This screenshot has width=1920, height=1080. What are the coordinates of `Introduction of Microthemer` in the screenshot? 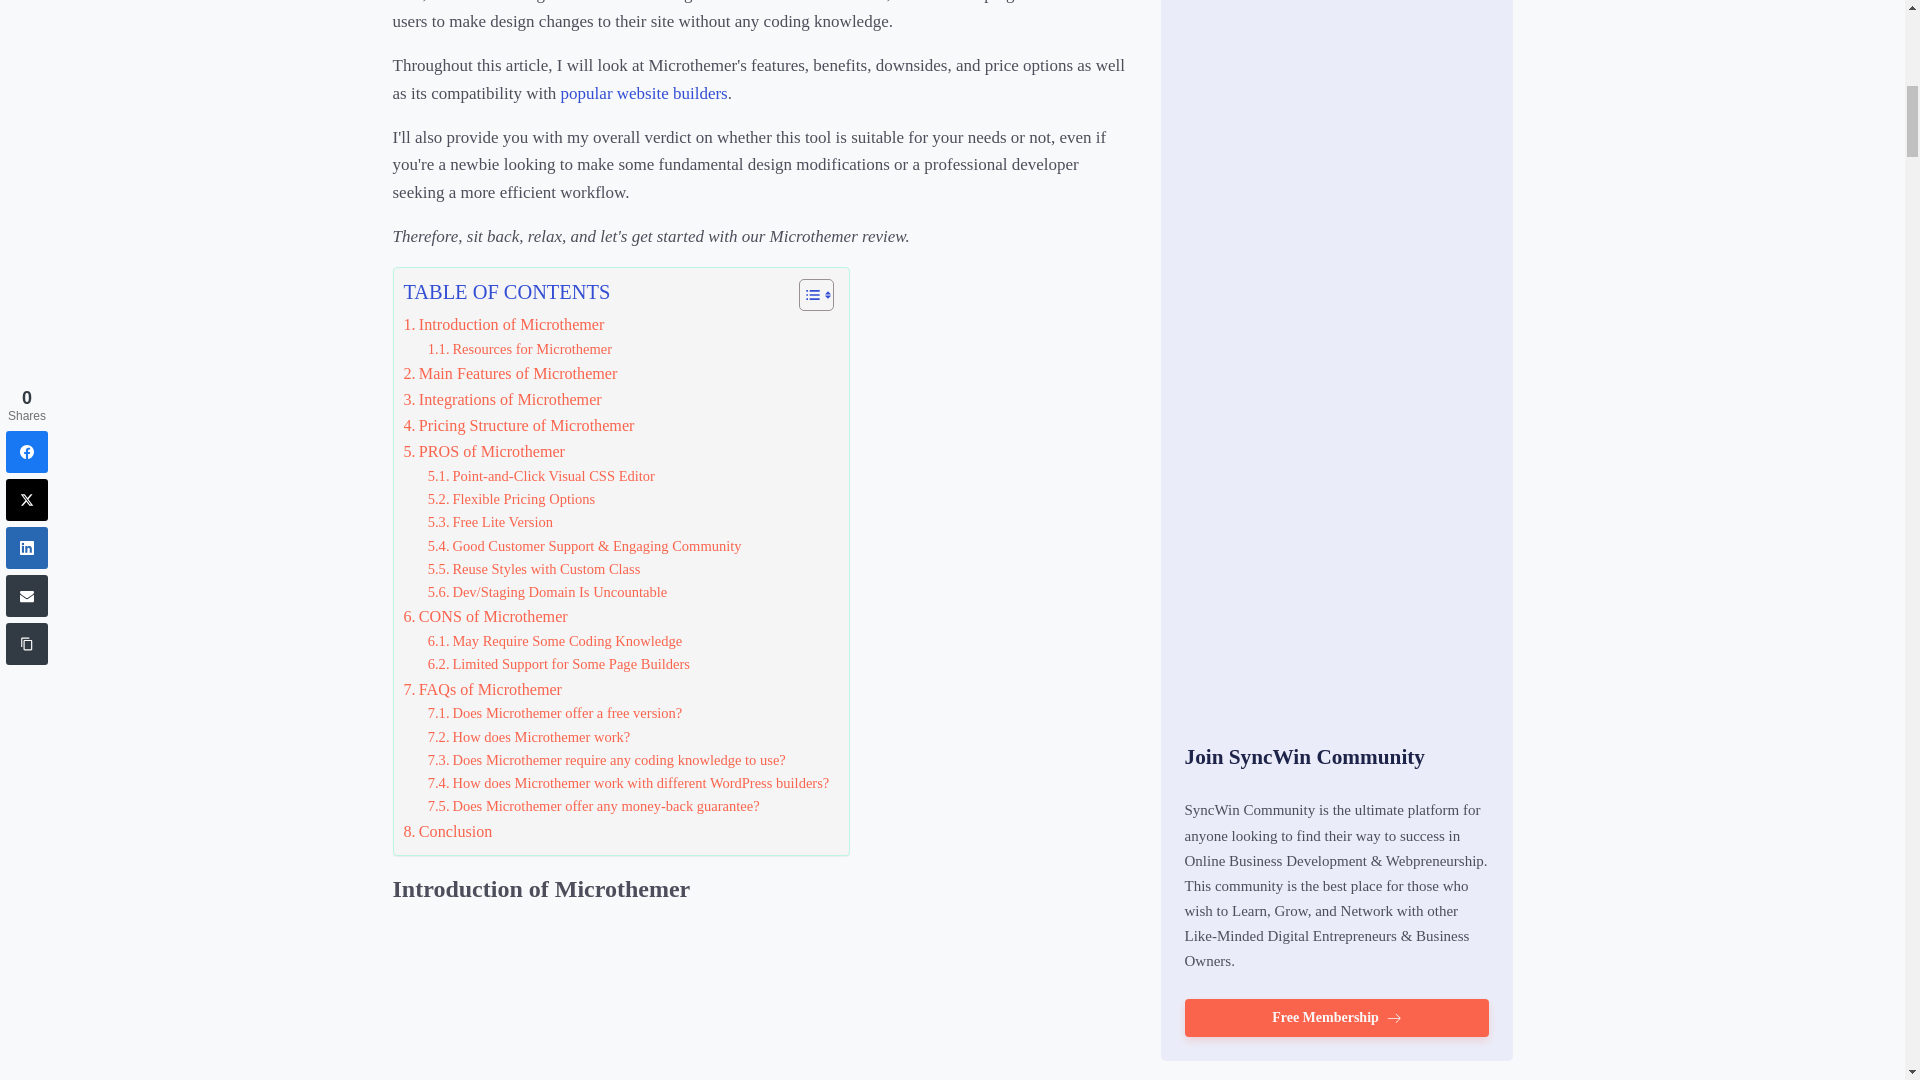 It's located at (504, 325).